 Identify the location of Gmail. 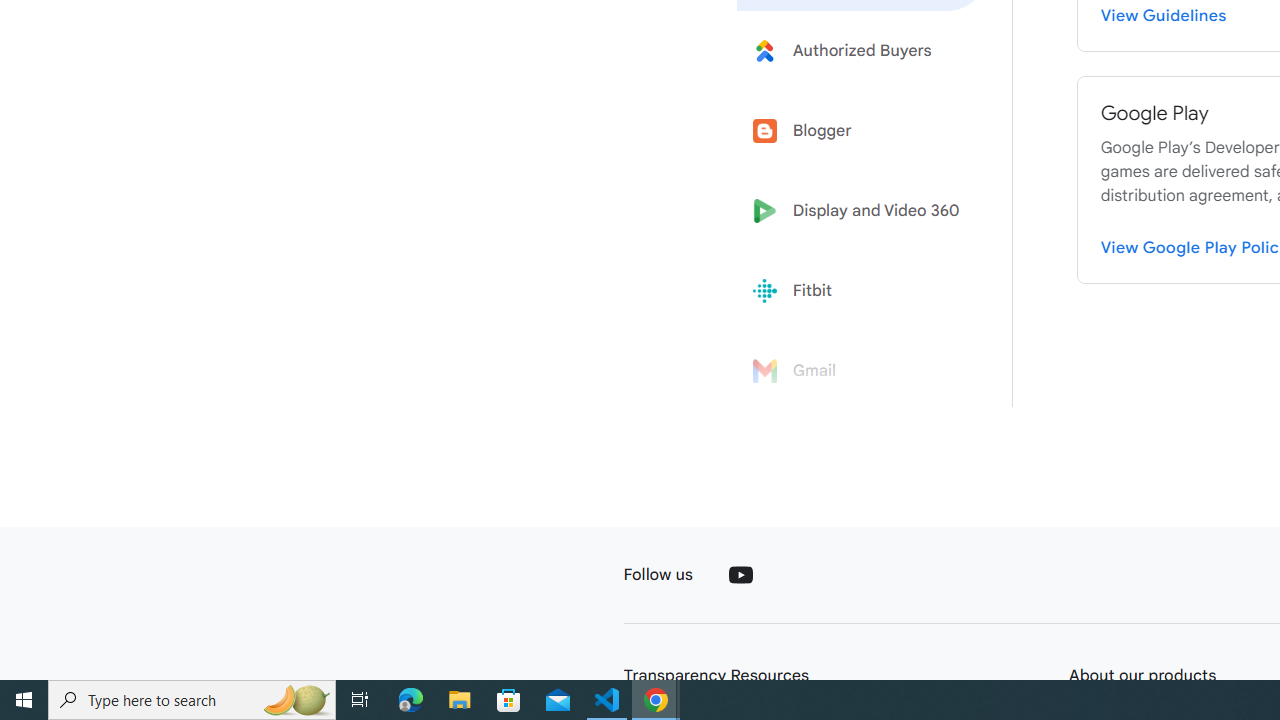
(862, 371).